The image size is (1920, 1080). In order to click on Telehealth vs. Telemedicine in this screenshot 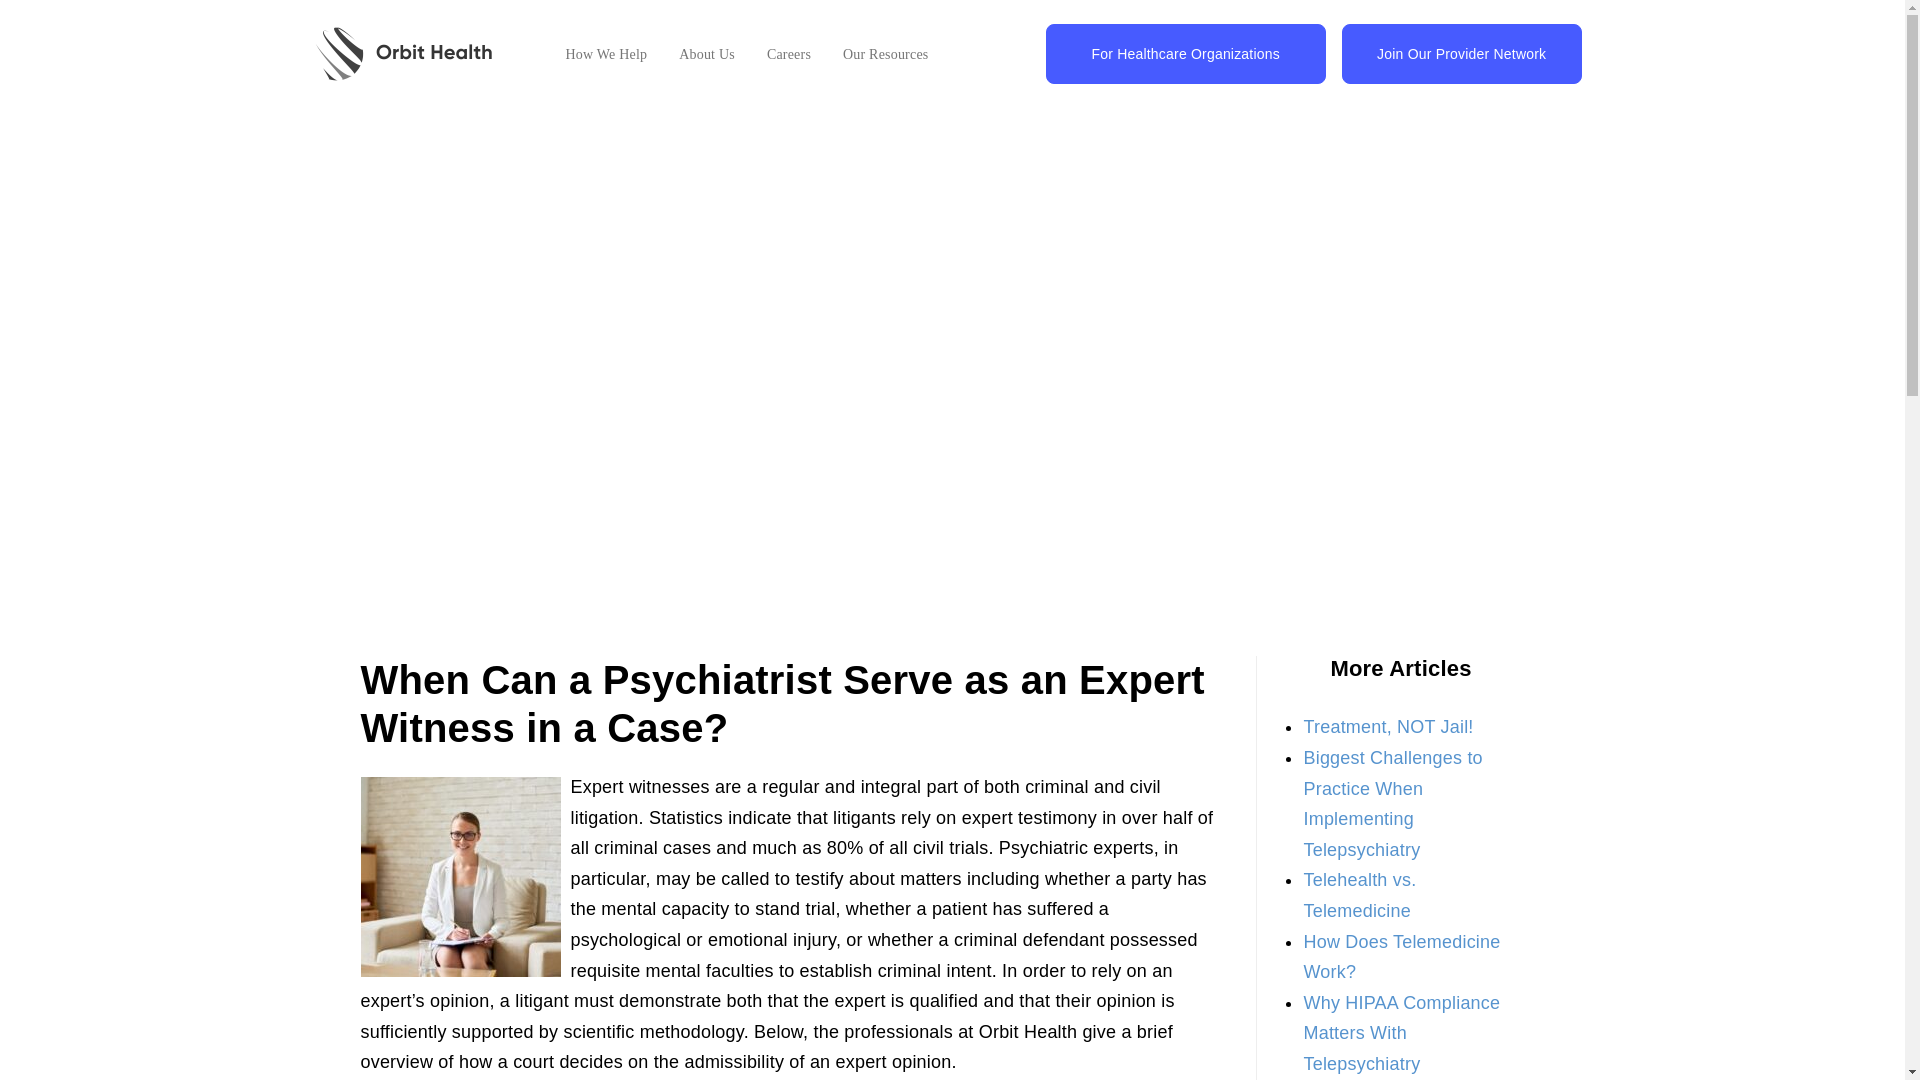, I will do `click(1360, 896)`.